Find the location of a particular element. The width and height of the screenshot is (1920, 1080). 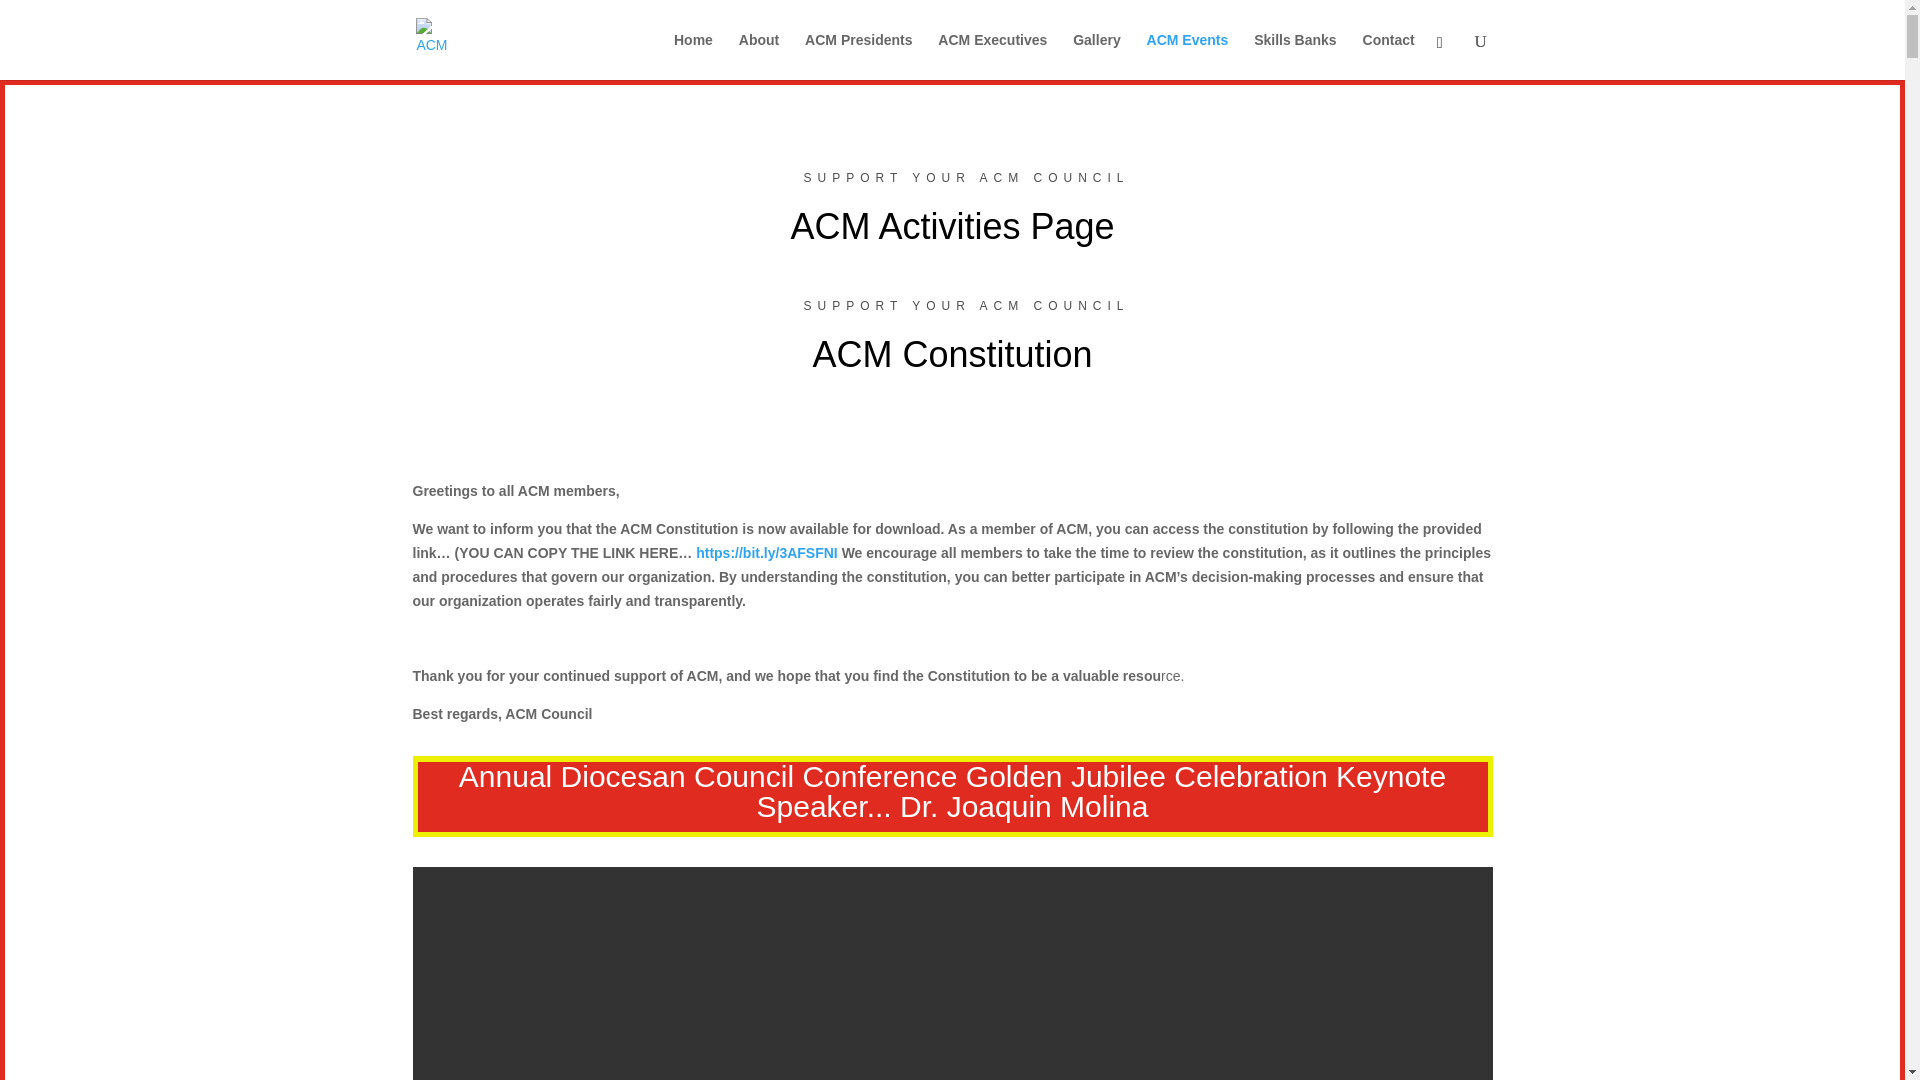

Skills Banks is located at coordinates (1294, 56).